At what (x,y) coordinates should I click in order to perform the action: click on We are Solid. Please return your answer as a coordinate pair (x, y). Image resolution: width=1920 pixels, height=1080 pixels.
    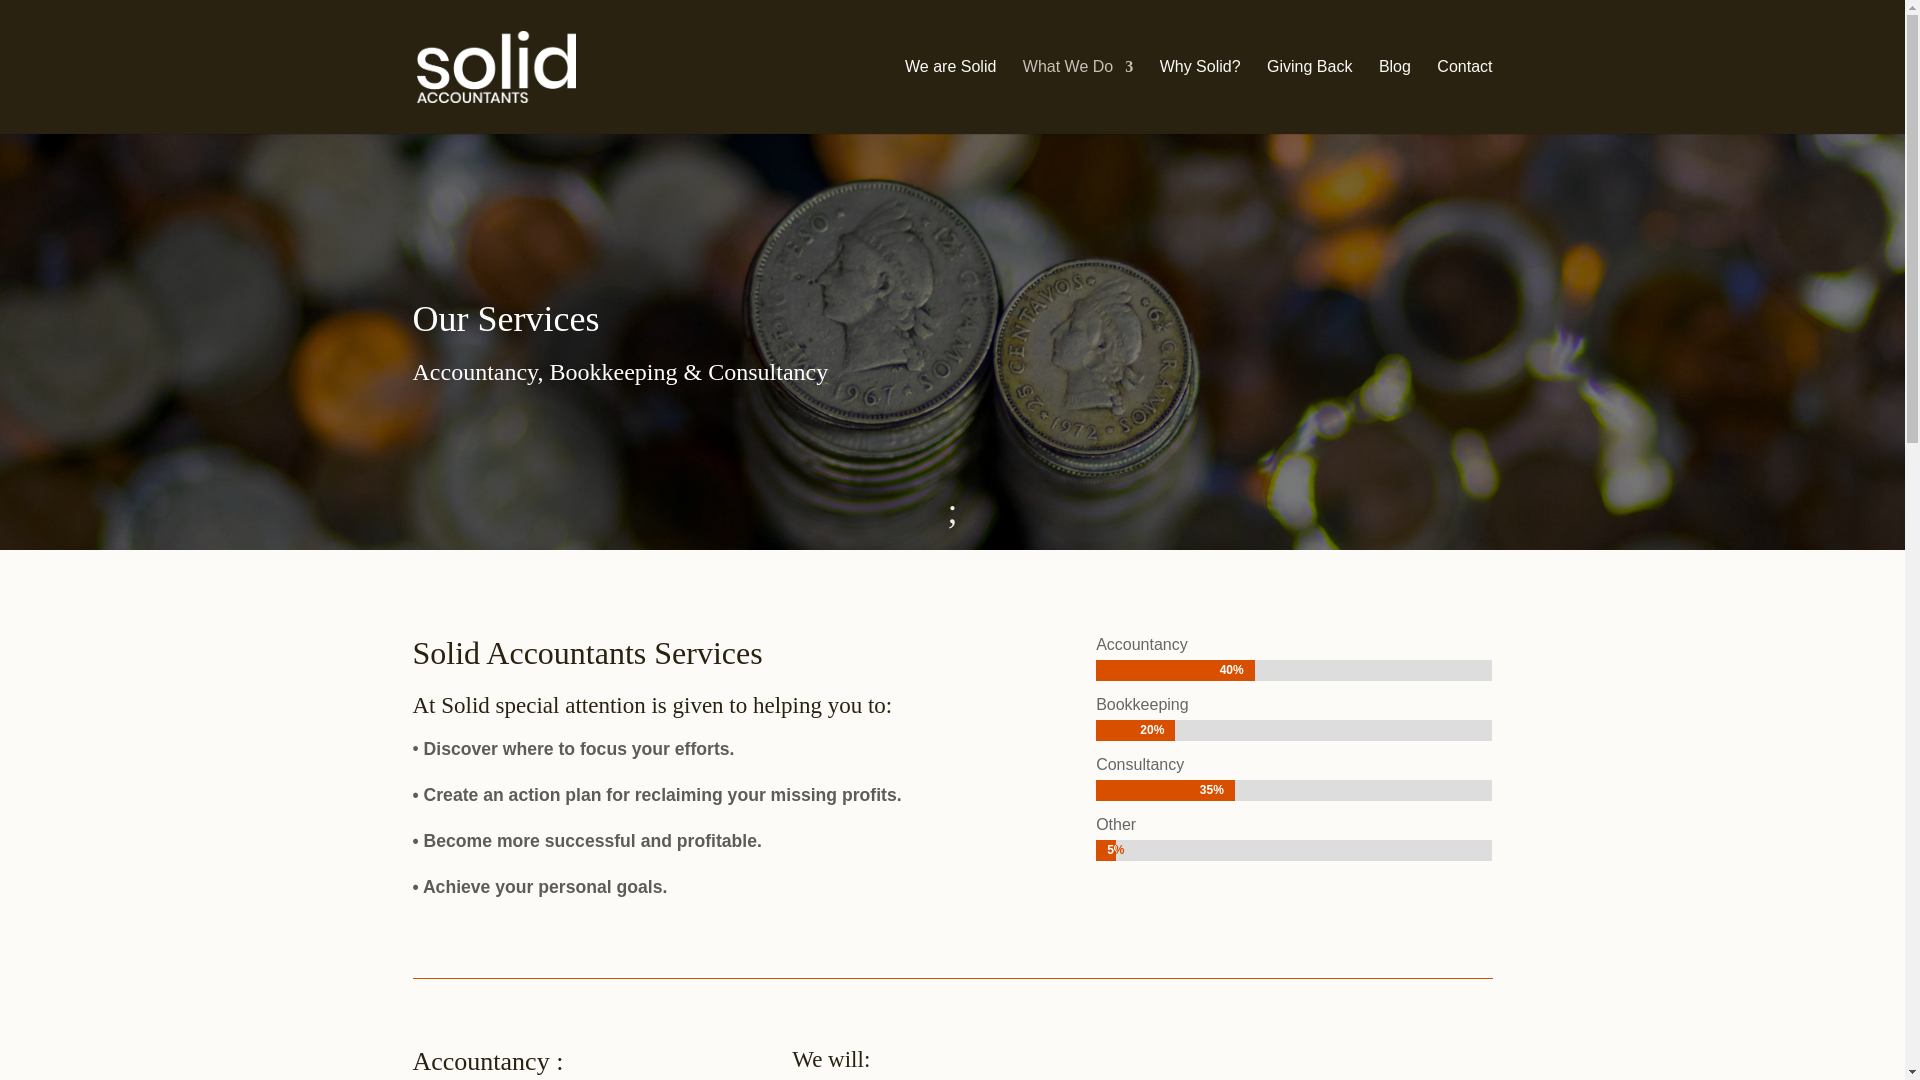
    Looking at the image, I should click on (950, 96).